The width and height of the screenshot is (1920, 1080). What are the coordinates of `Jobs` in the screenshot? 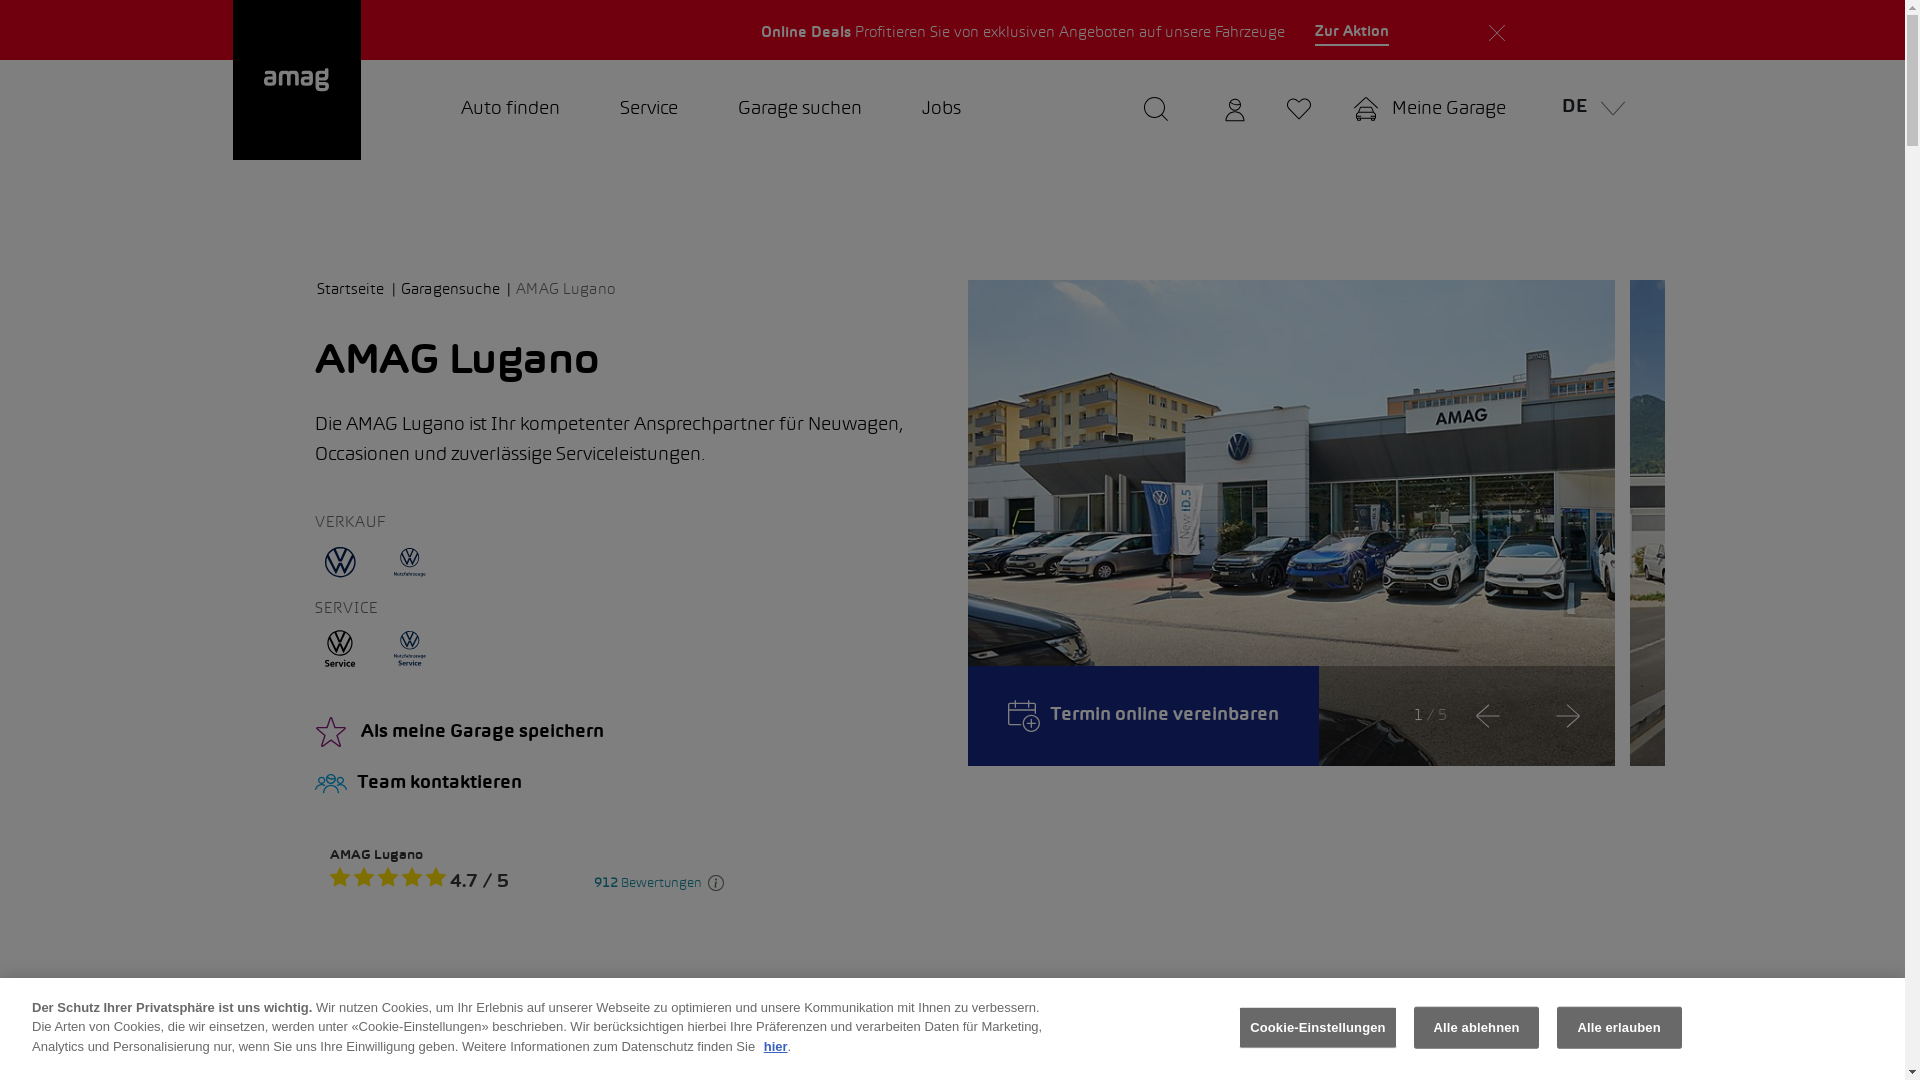 It's located at (942, 110).